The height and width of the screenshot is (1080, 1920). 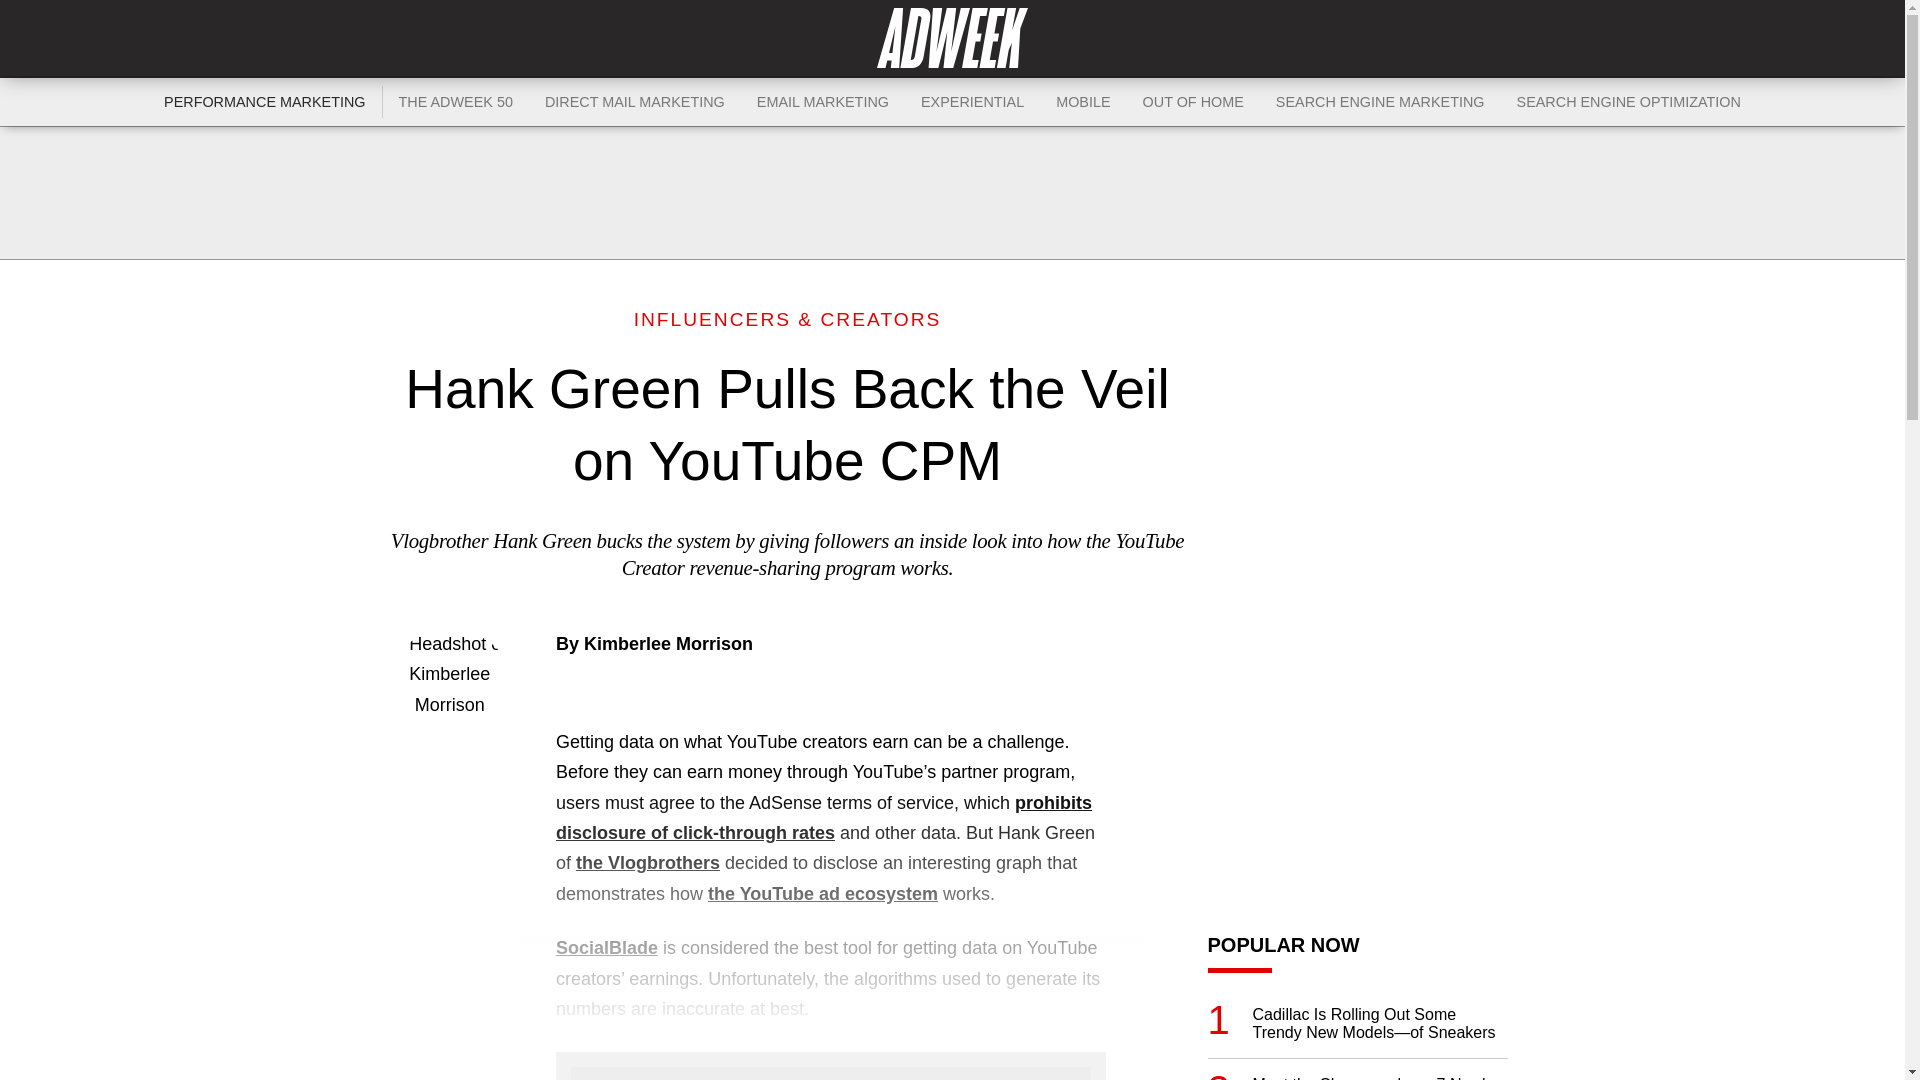 What do you see at coordinates (822, 102) in the screenshot?
I see `EMAIL MARKETING` at bounding box center [822, 102].